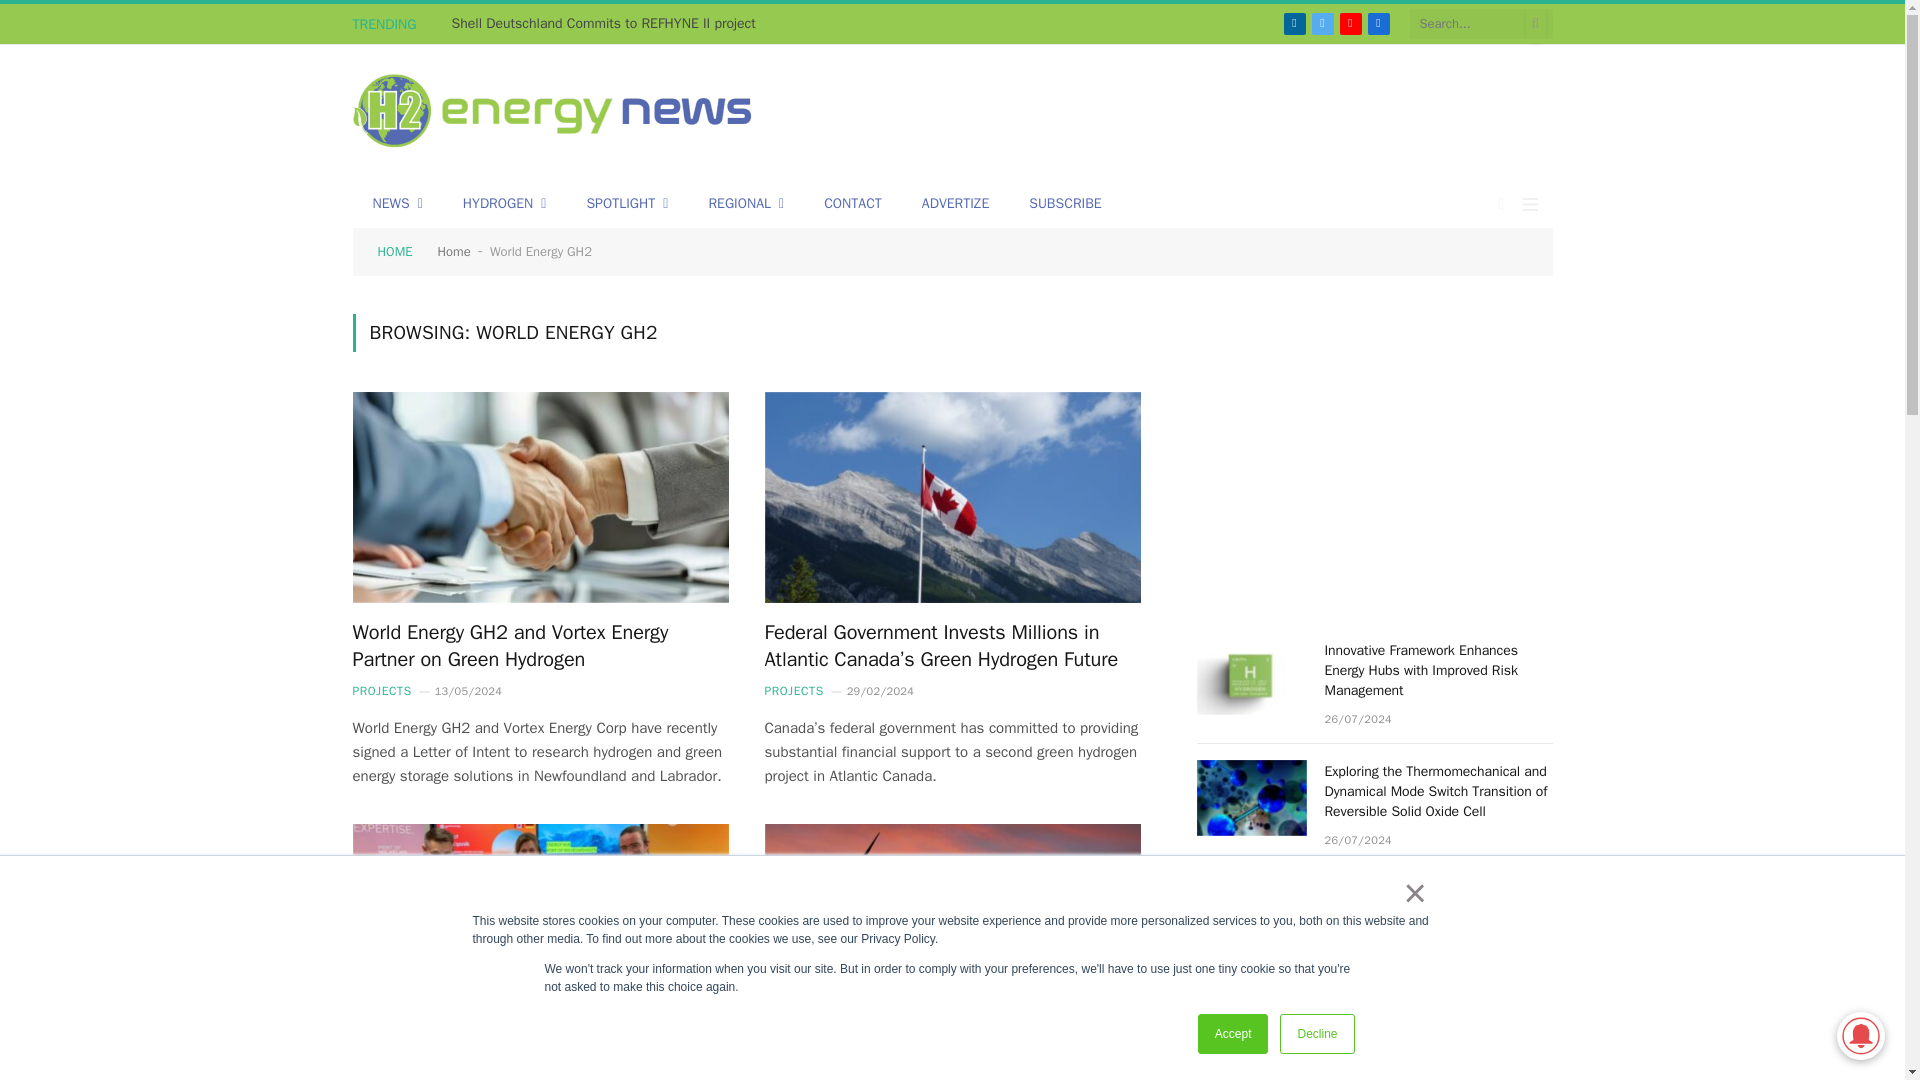  What do you see at coordinates (1316, 1034) in the screenshot?
I see `Decline` at bounding box center [1316, 1034].